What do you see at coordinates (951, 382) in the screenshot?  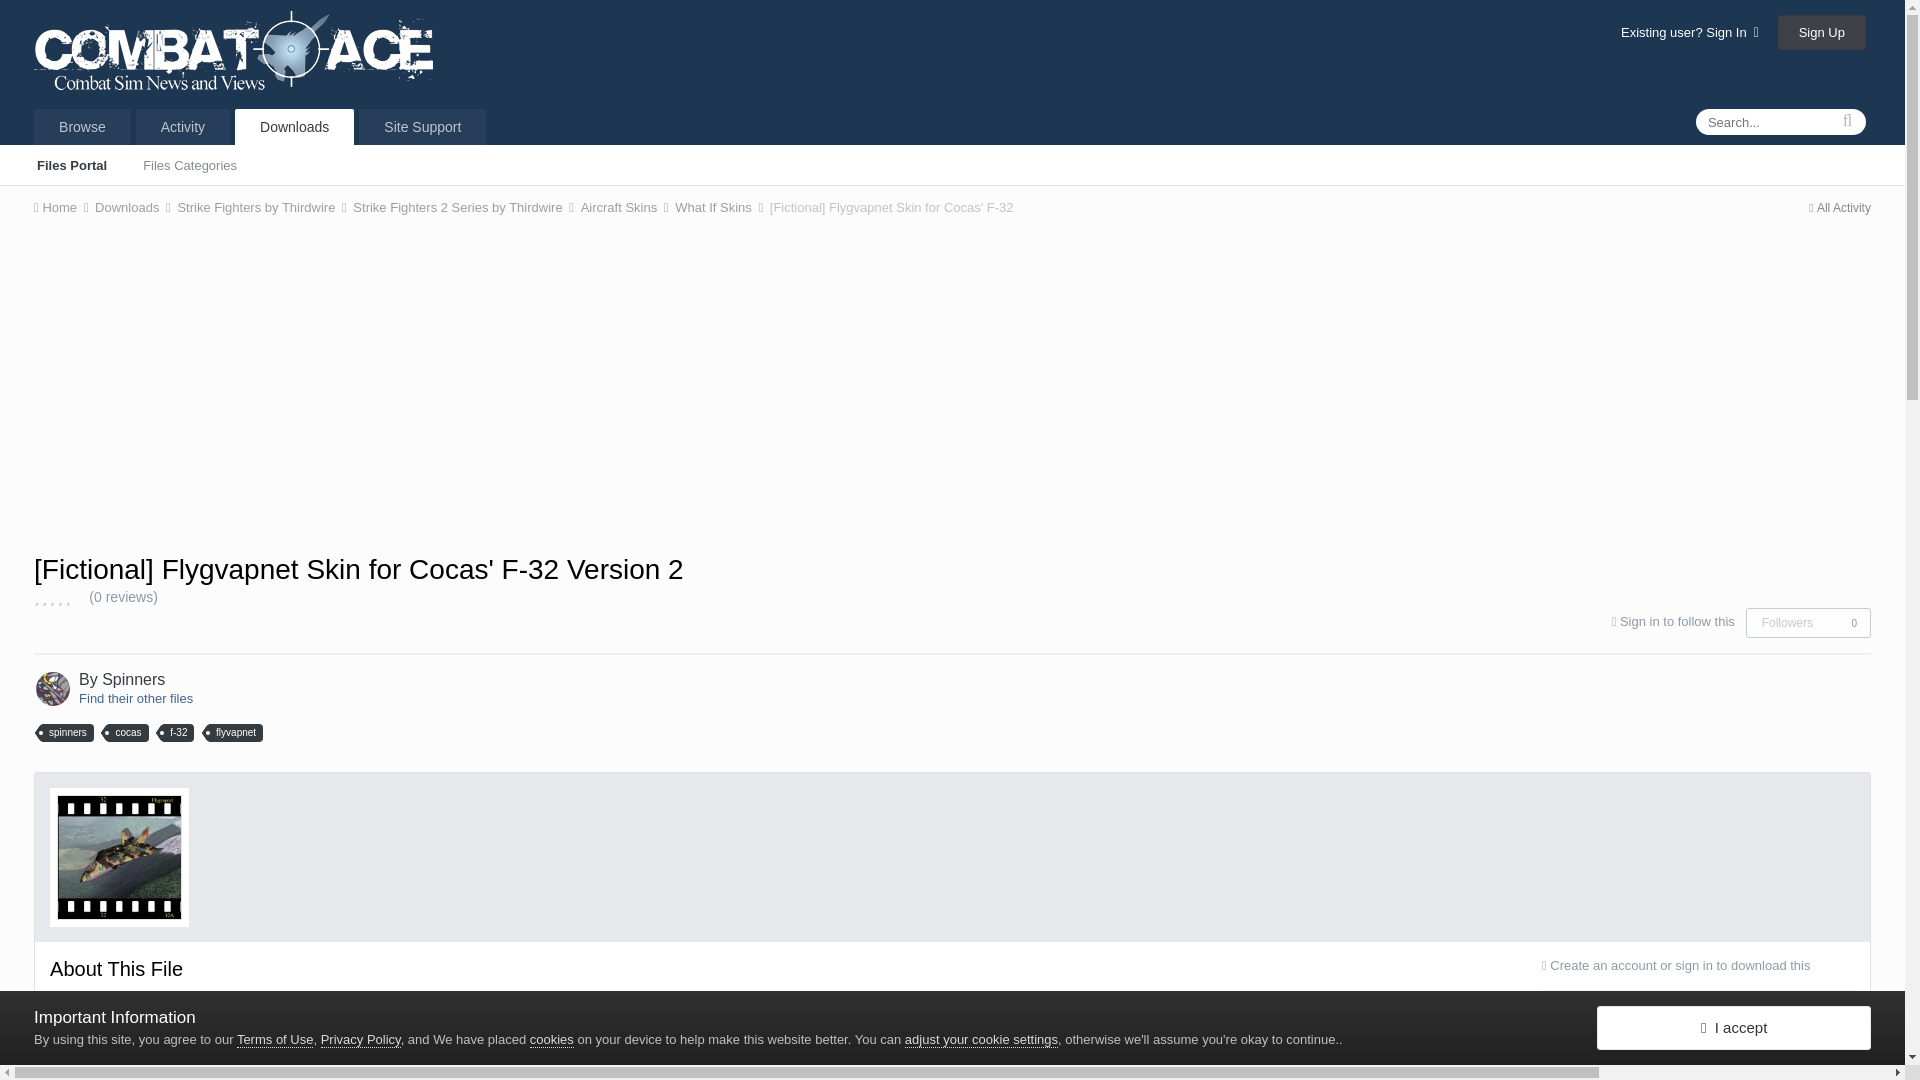 I see `Advertisement` at bounding box center [951, 382].